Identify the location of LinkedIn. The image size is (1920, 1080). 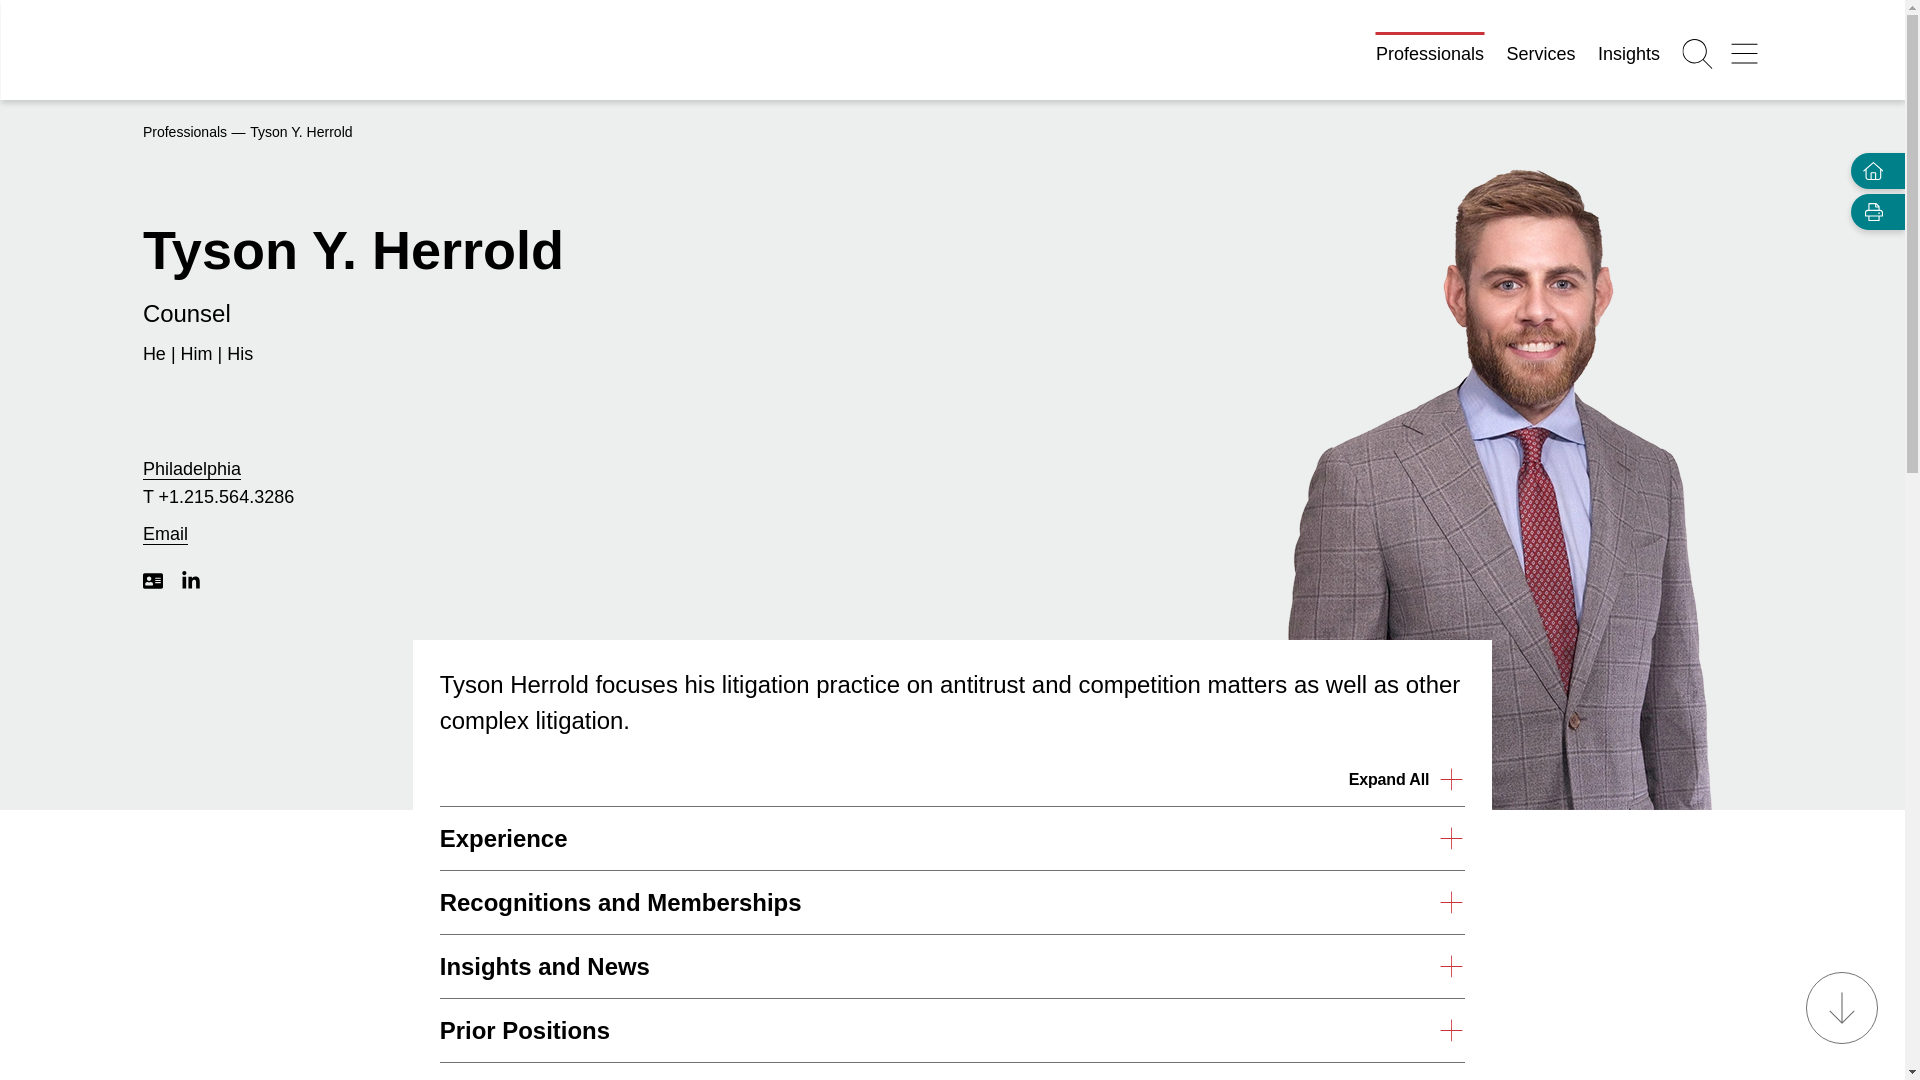
(190, 580).